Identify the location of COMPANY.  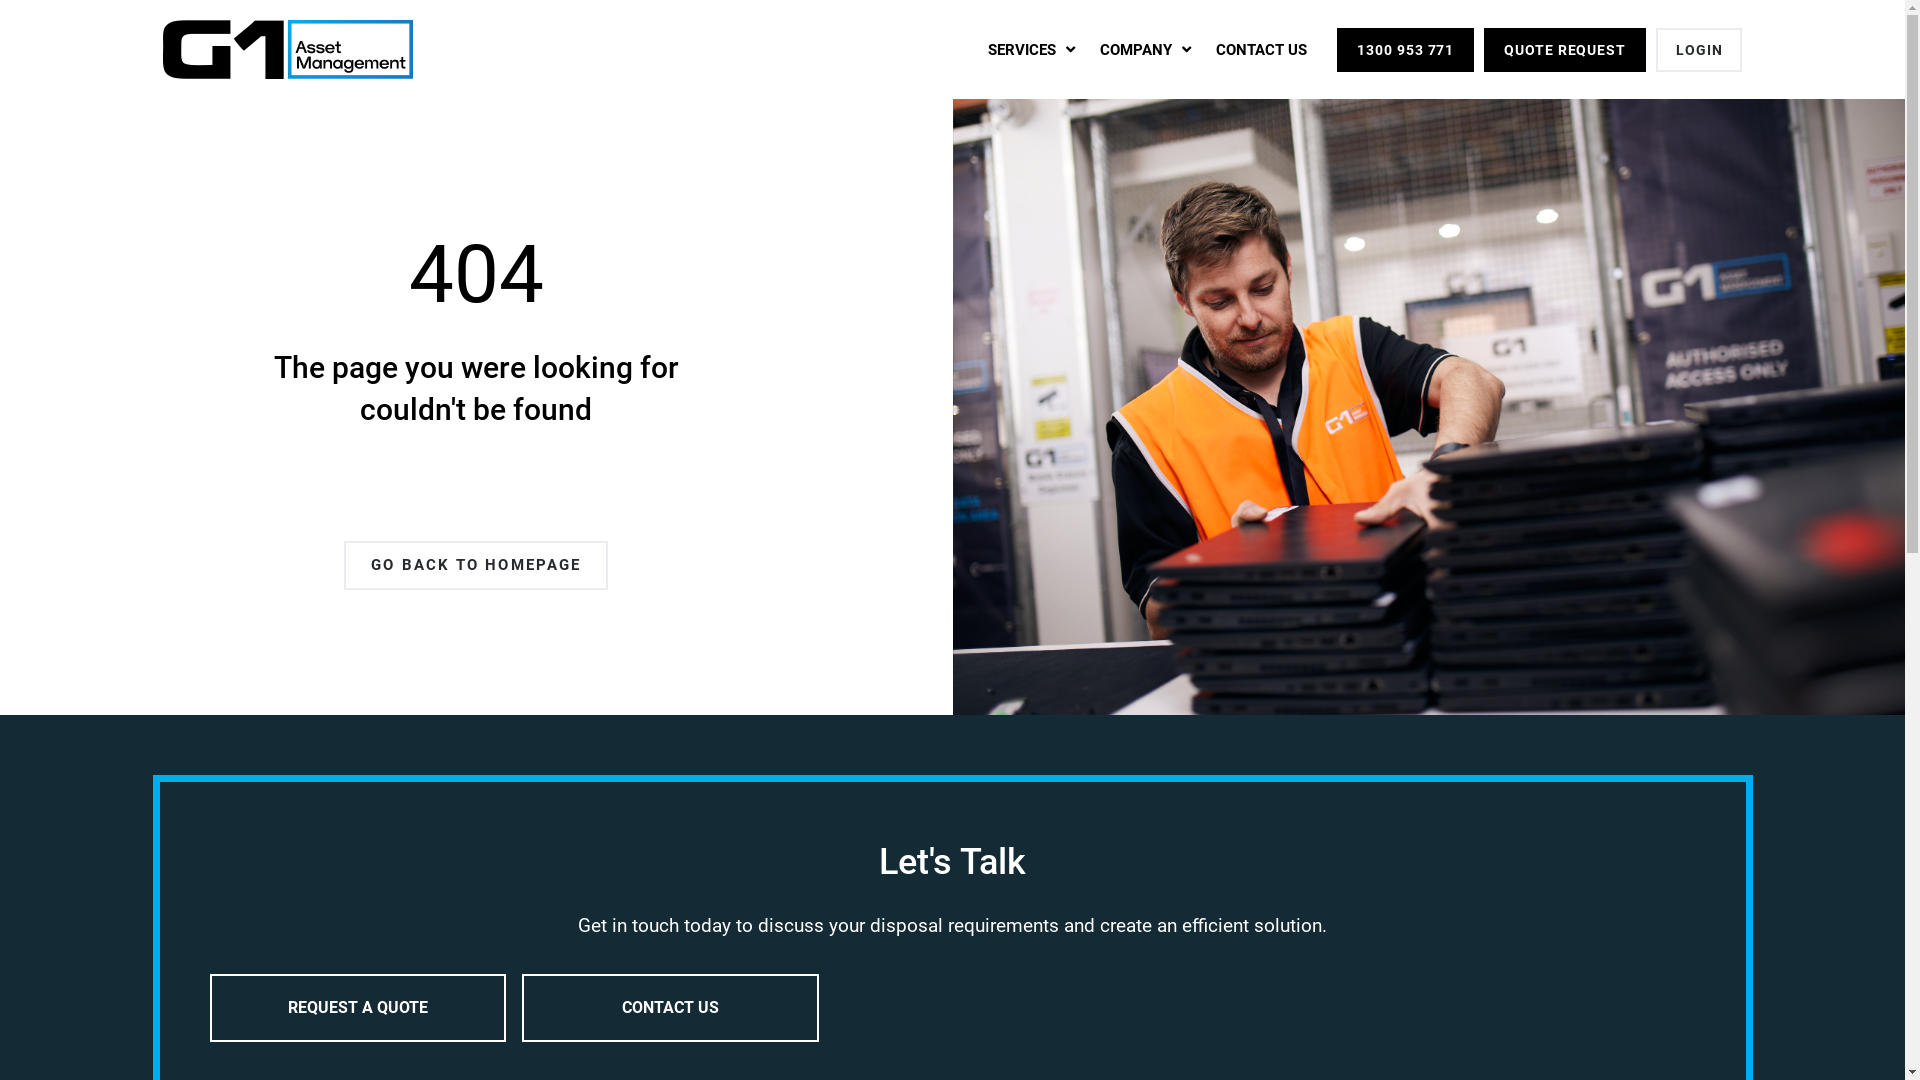
(1146, 49).